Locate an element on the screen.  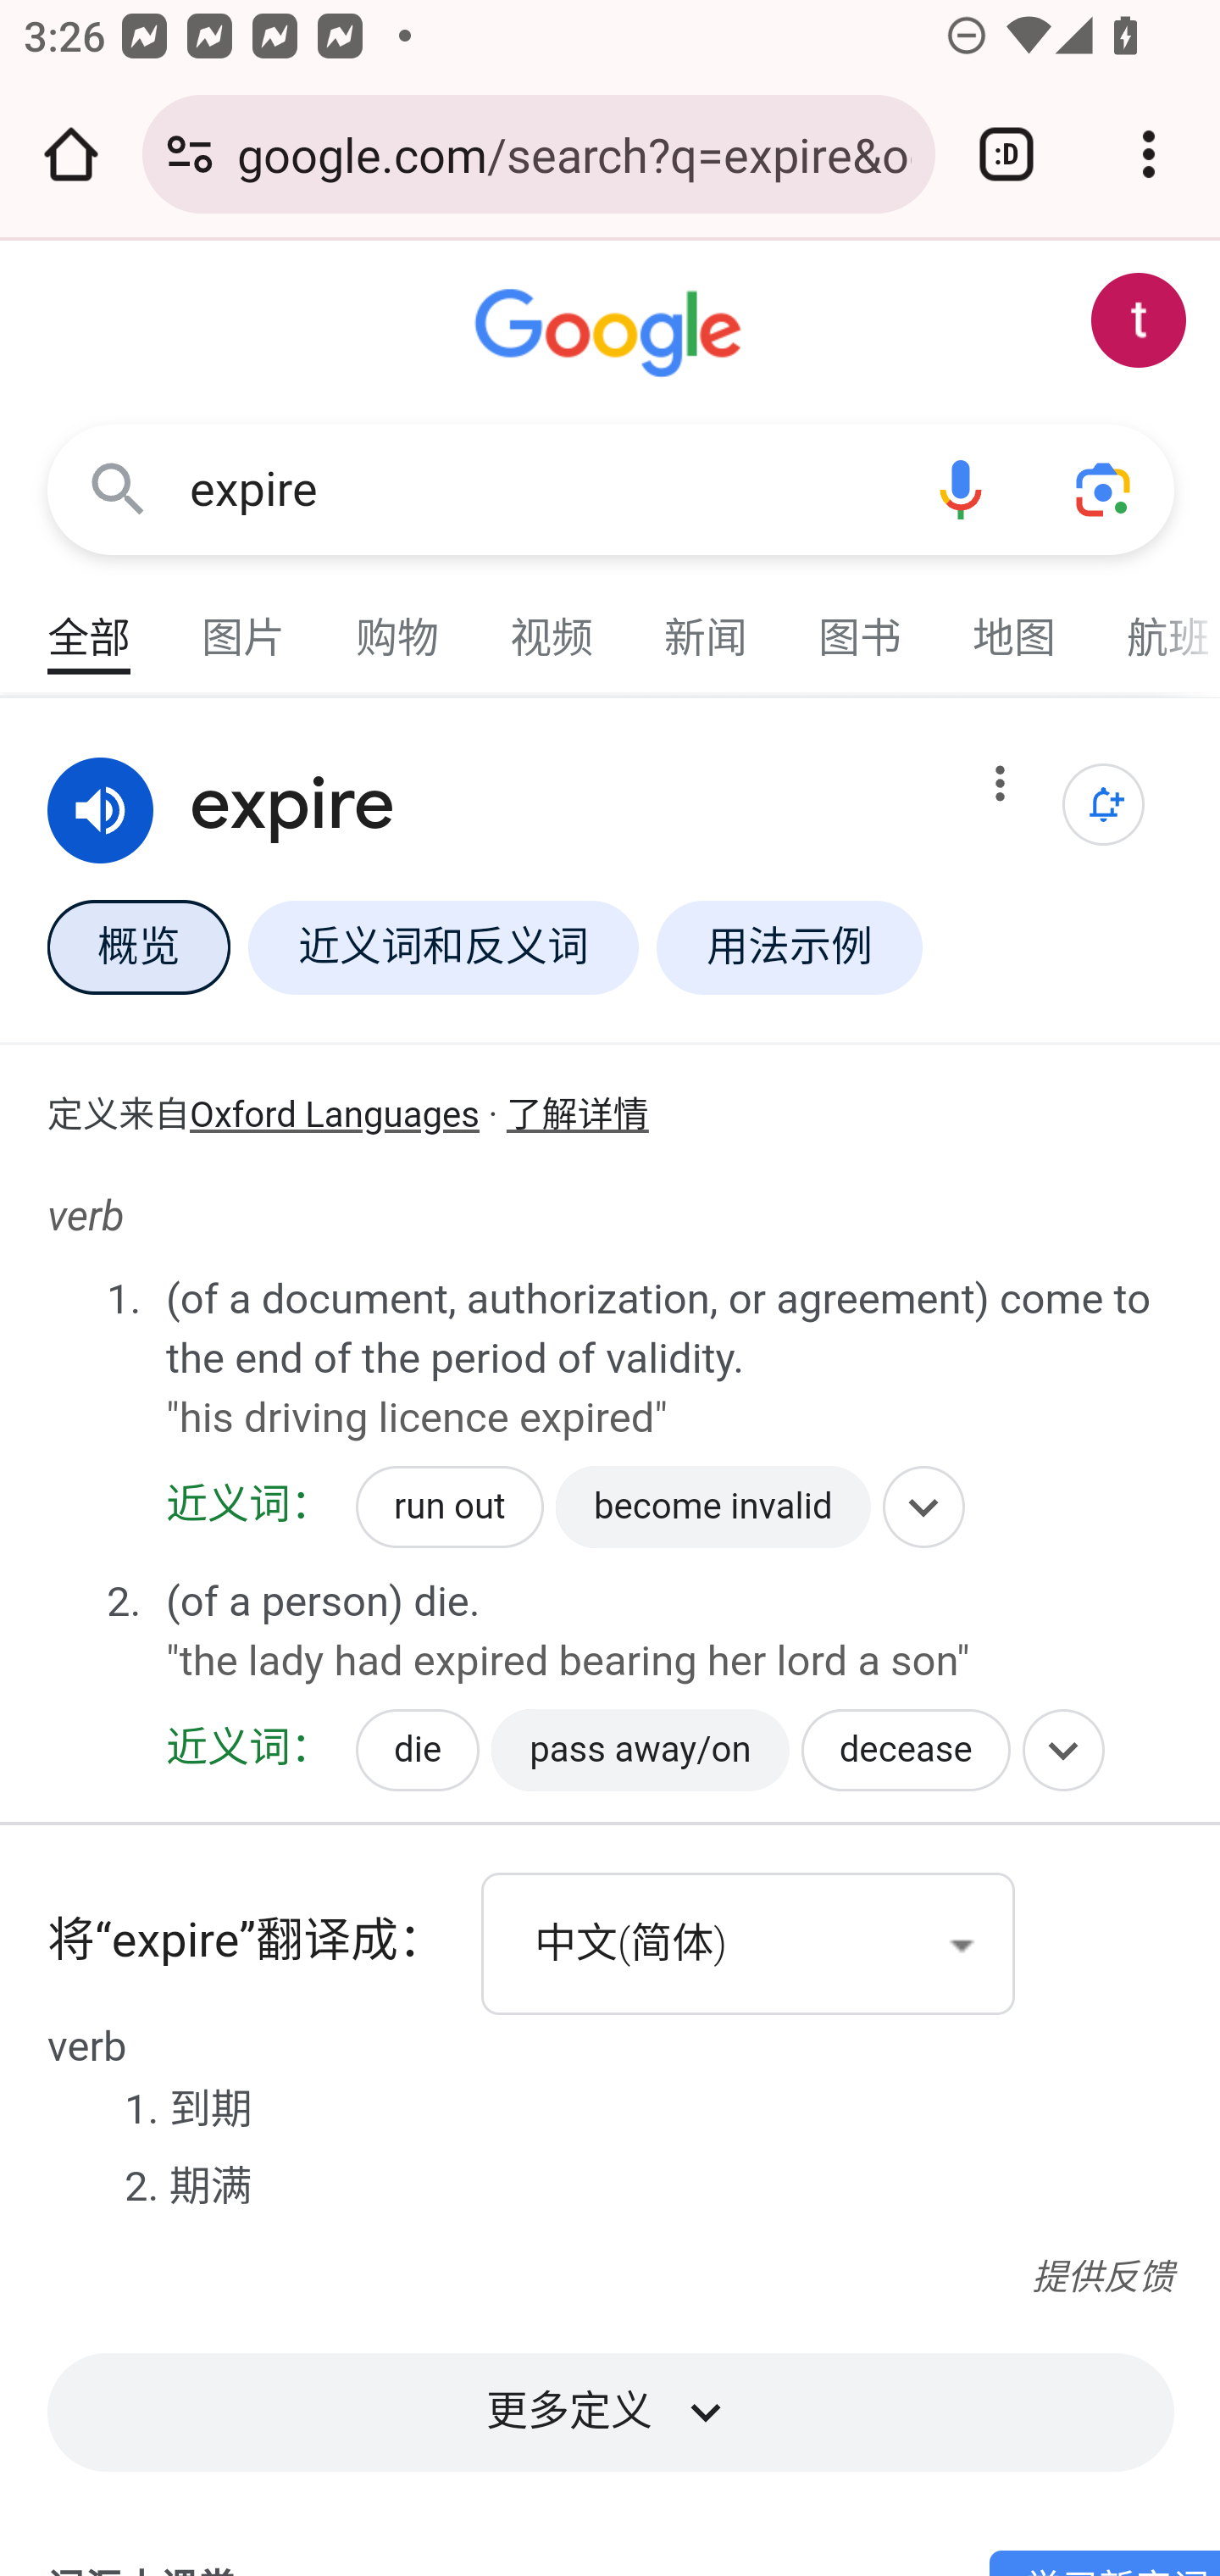
Google is located at coordinates (612, 334).